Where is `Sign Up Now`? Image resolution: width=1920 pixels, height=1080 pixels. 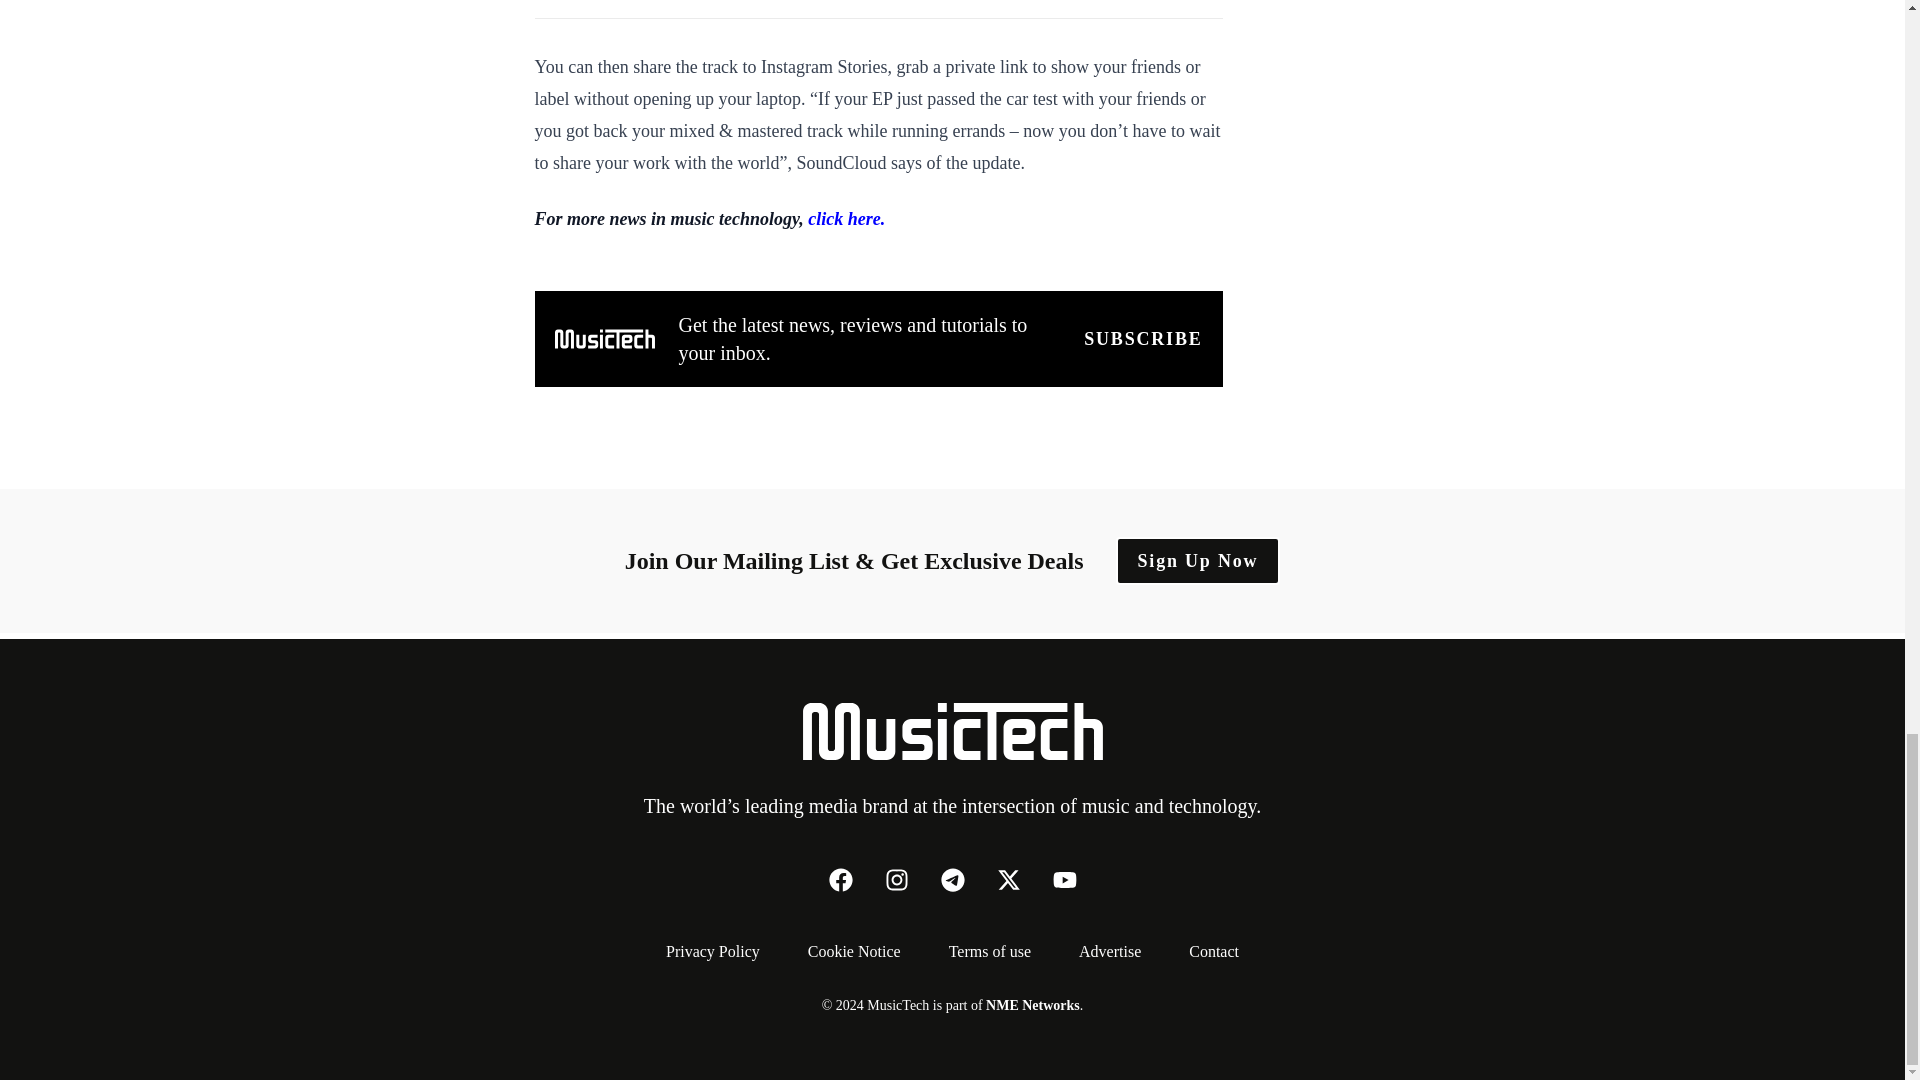
Sign Up Now is located at coordinates (1198, 560).